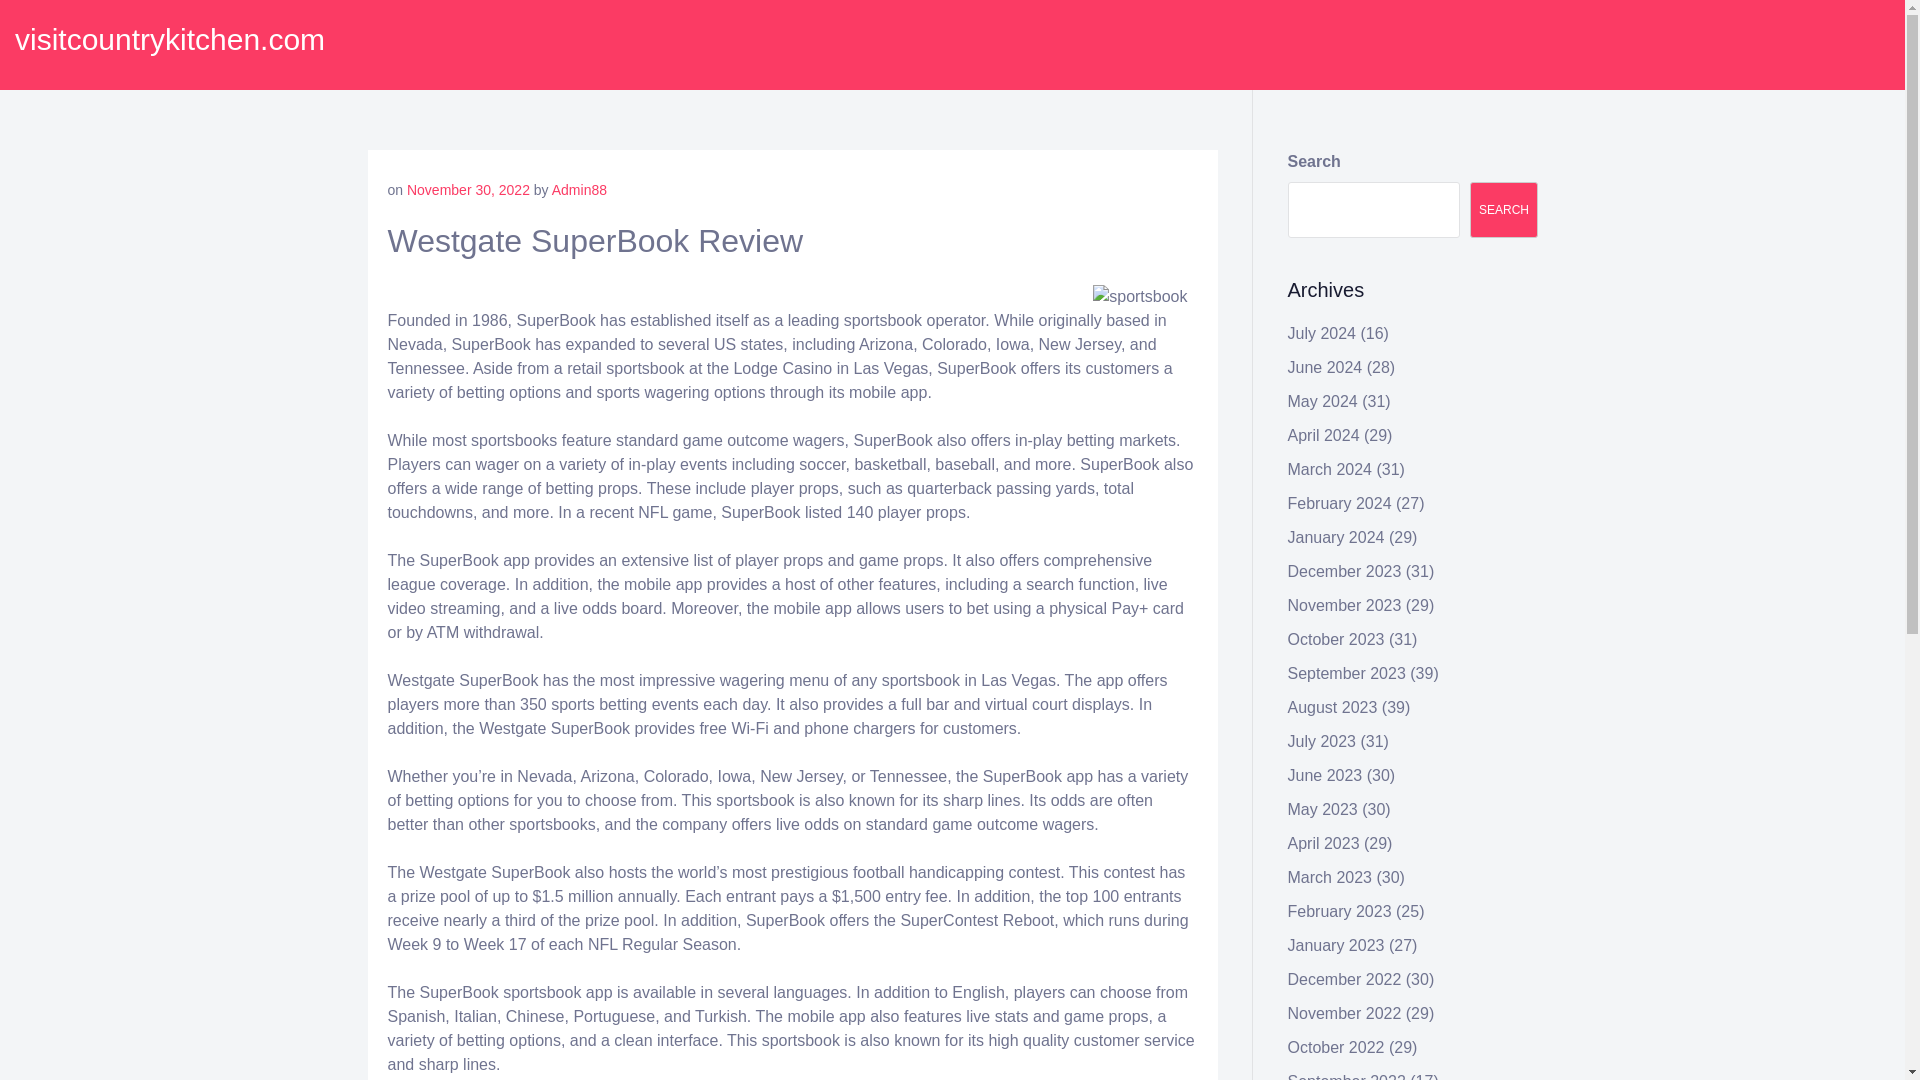 The width and height of the screenshot is (1920, 1080). What do you see at coordinates (1344, 979) in the screenshot?
I see `December 2022` at bounding box center [1344, 979].